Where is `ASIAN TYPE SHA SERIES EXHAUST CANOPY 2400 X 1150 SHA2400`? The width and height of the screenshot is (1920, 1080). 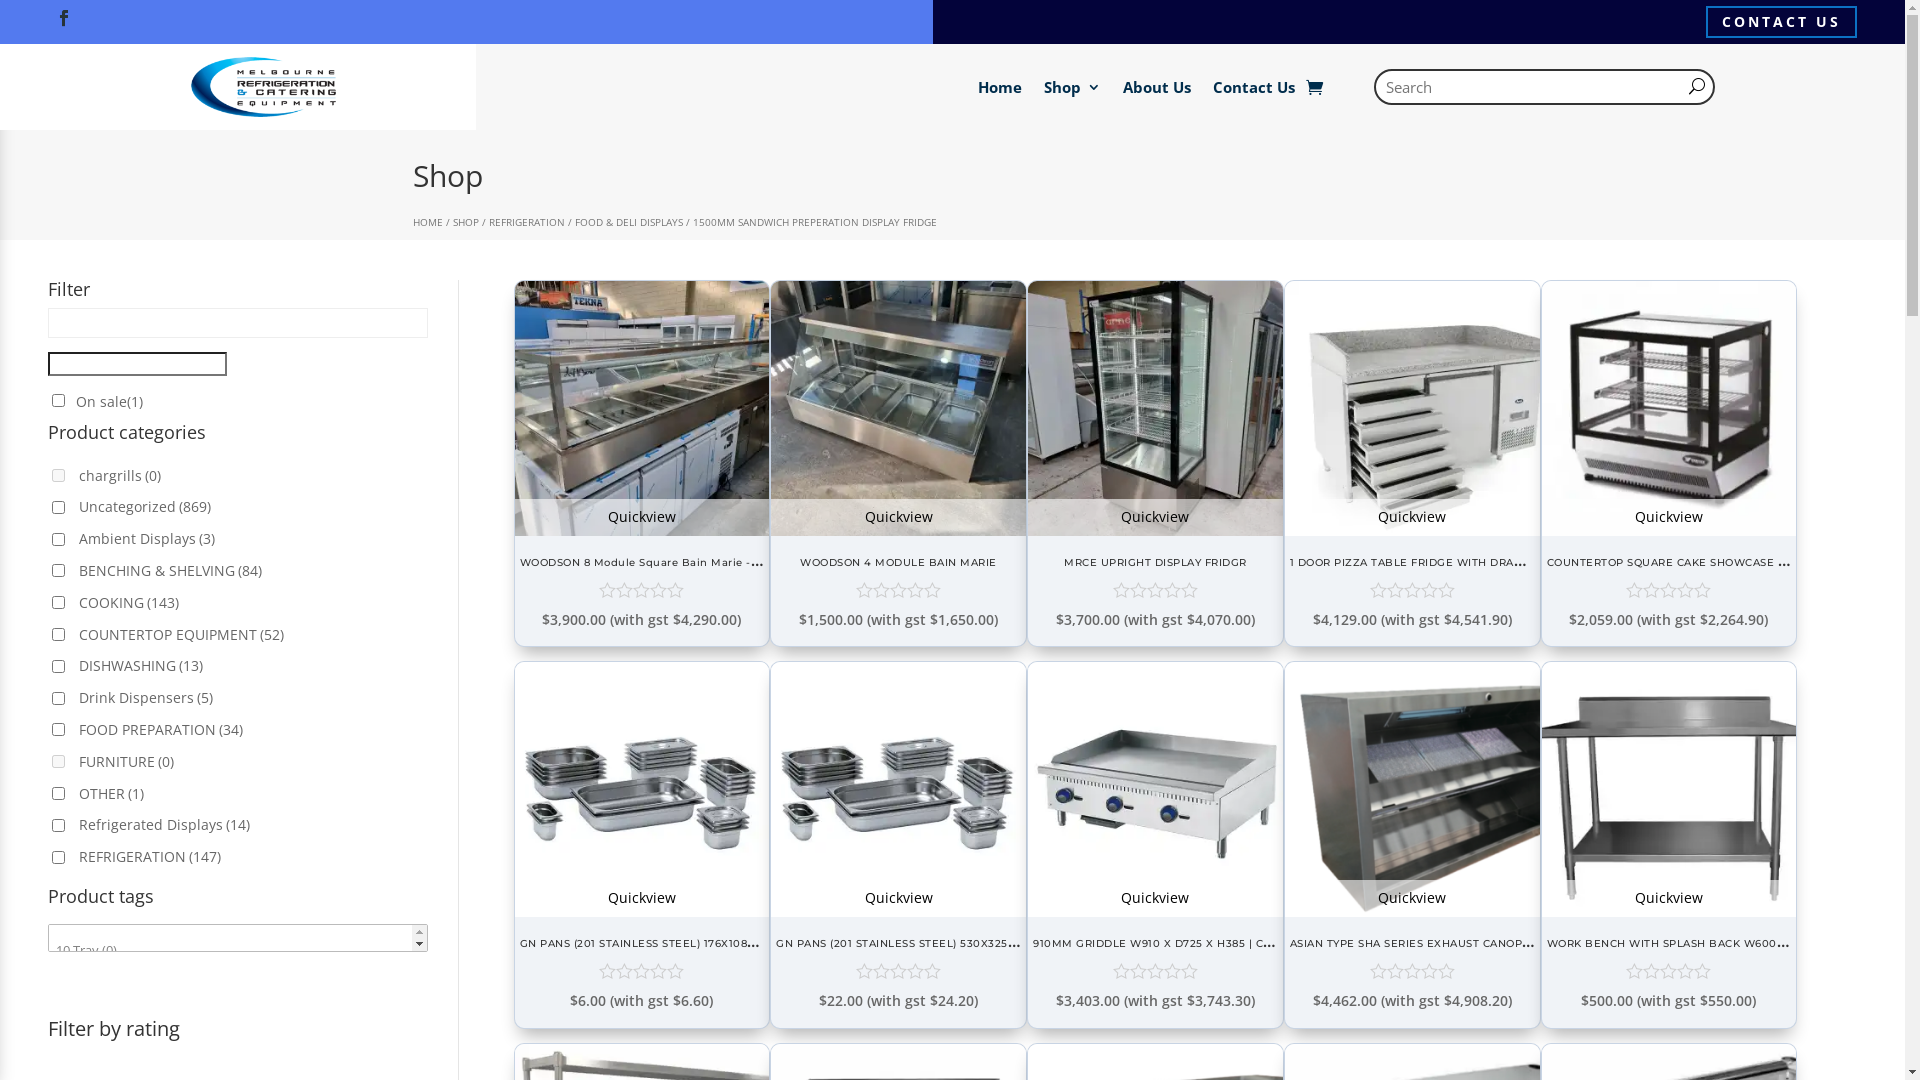
ASIAN TYPE SHA SERIES EXHAUST CANOPY 2400 X 1150 SHA2400 is located at coordinates (1472, 941).